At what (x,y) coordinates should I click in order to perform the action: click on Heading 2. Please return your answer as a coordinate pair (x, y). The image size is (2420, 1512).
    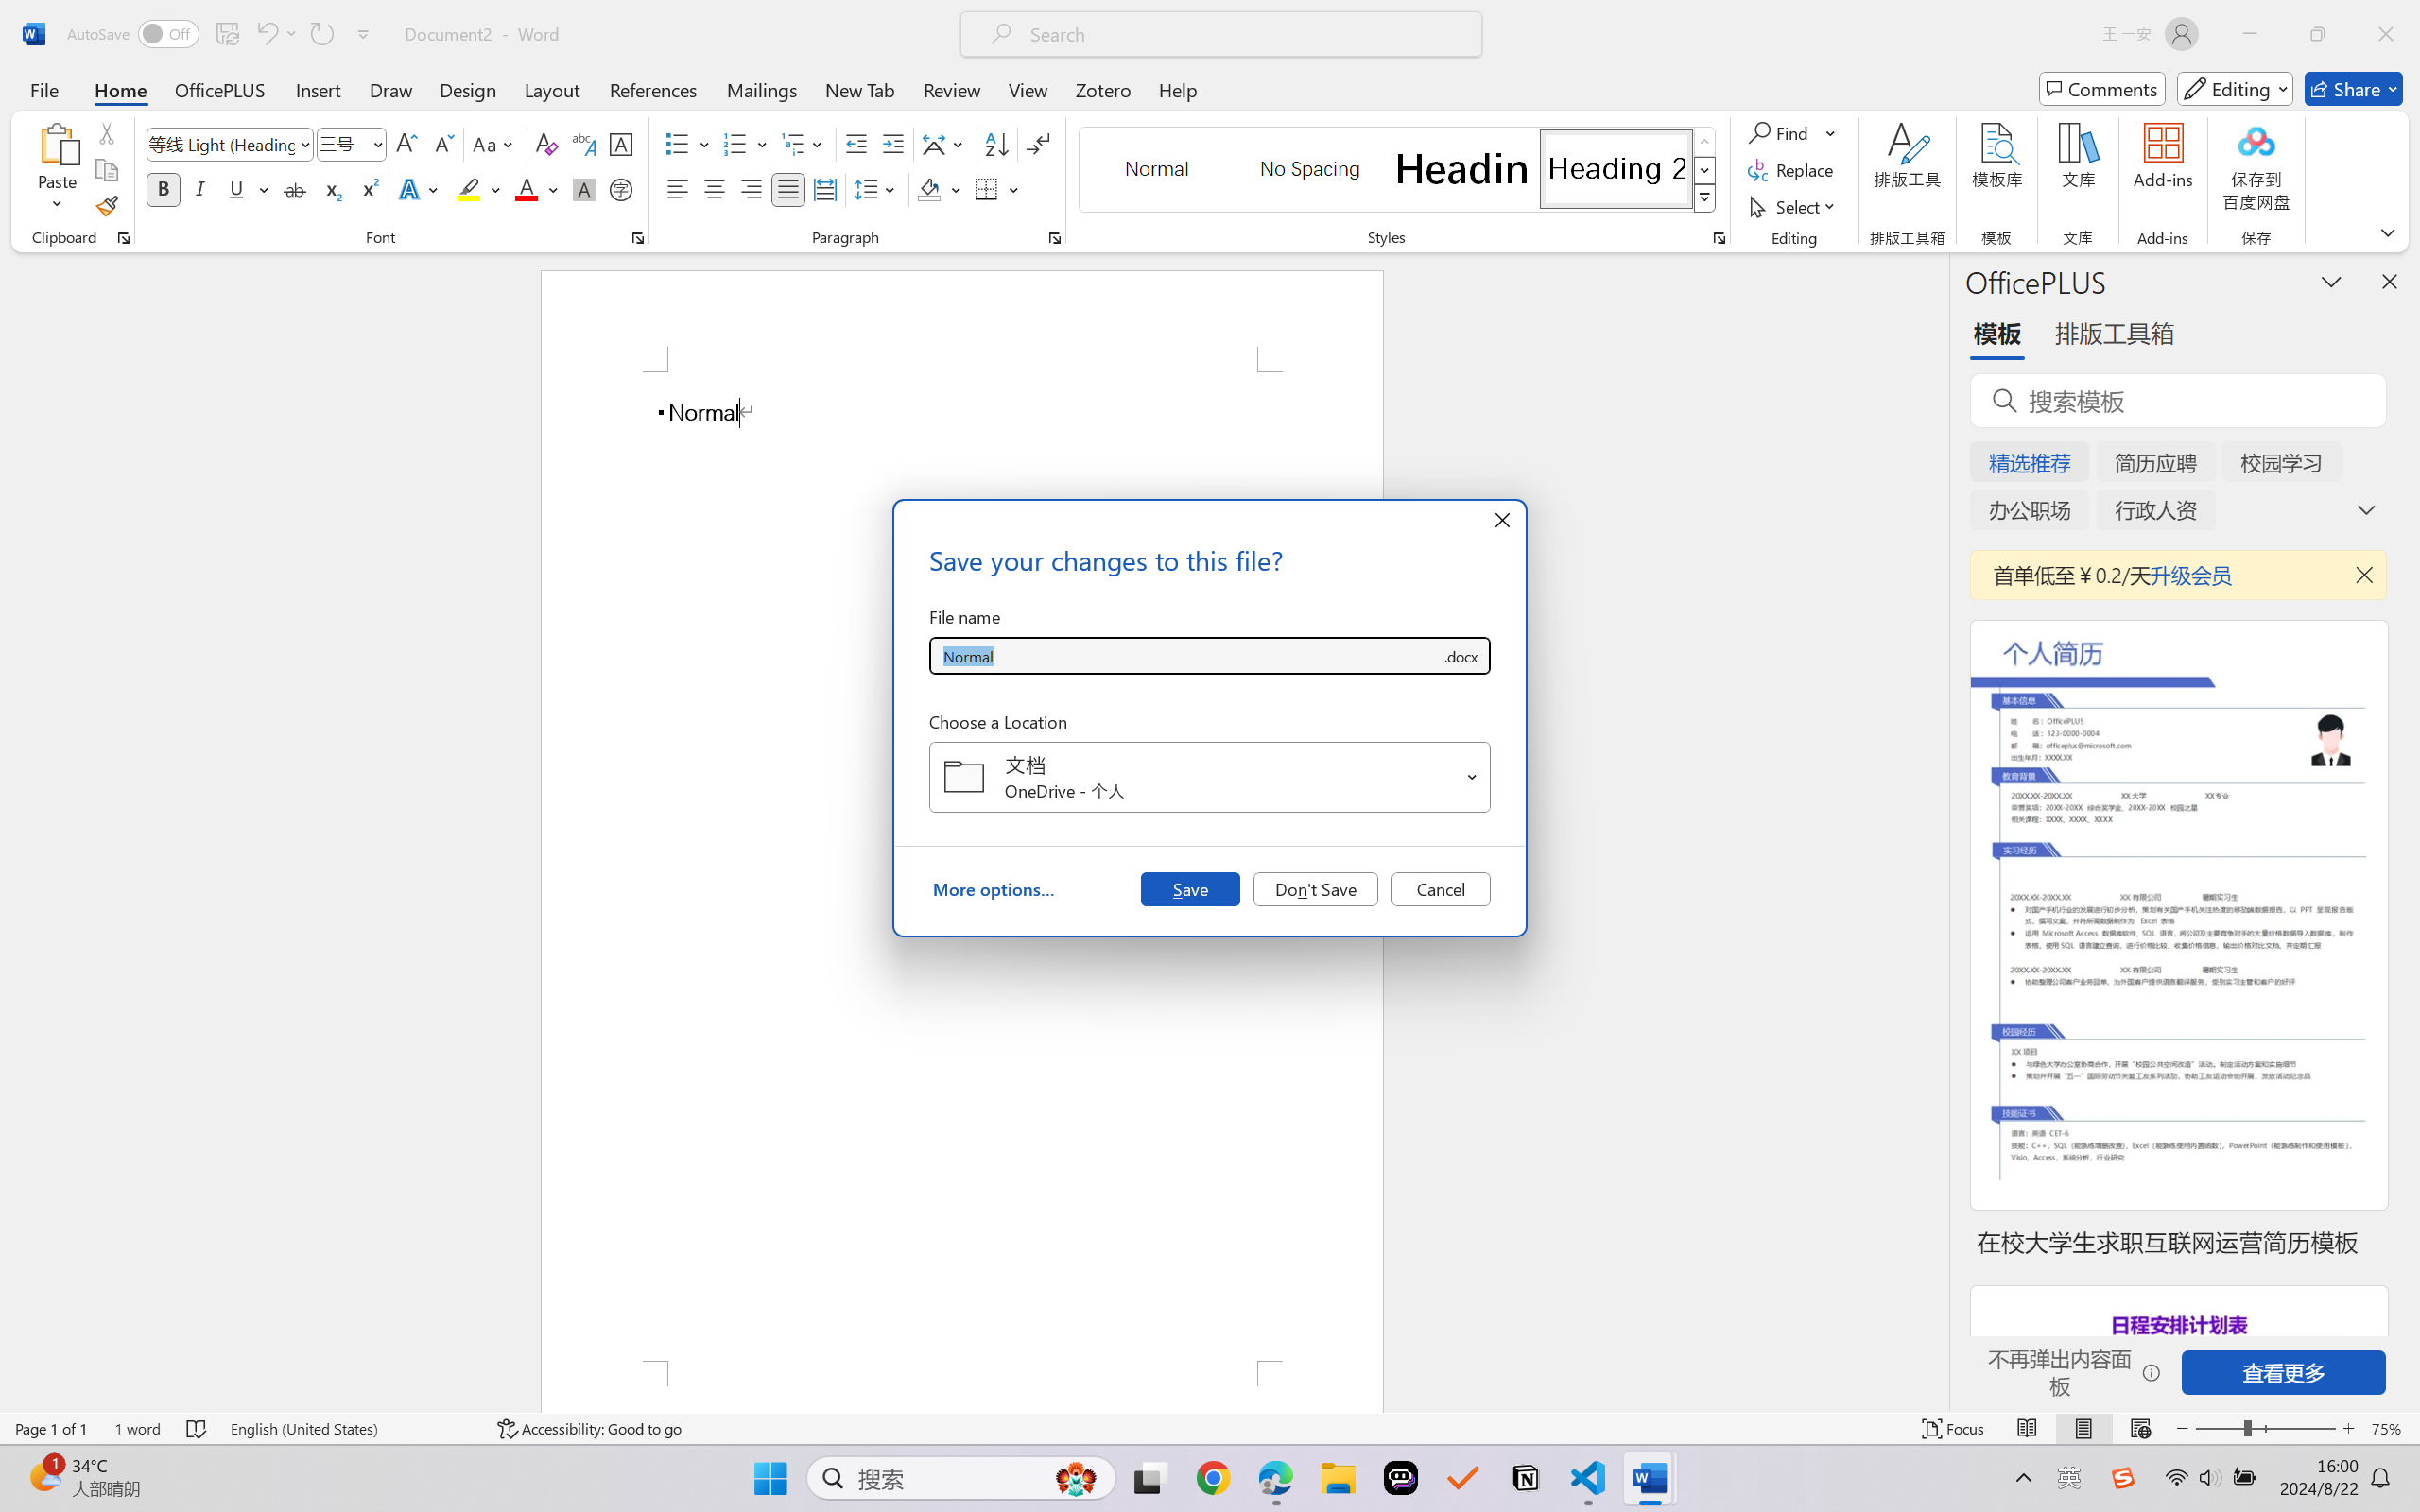
    Looking at the image, I should click on (1616, 168).